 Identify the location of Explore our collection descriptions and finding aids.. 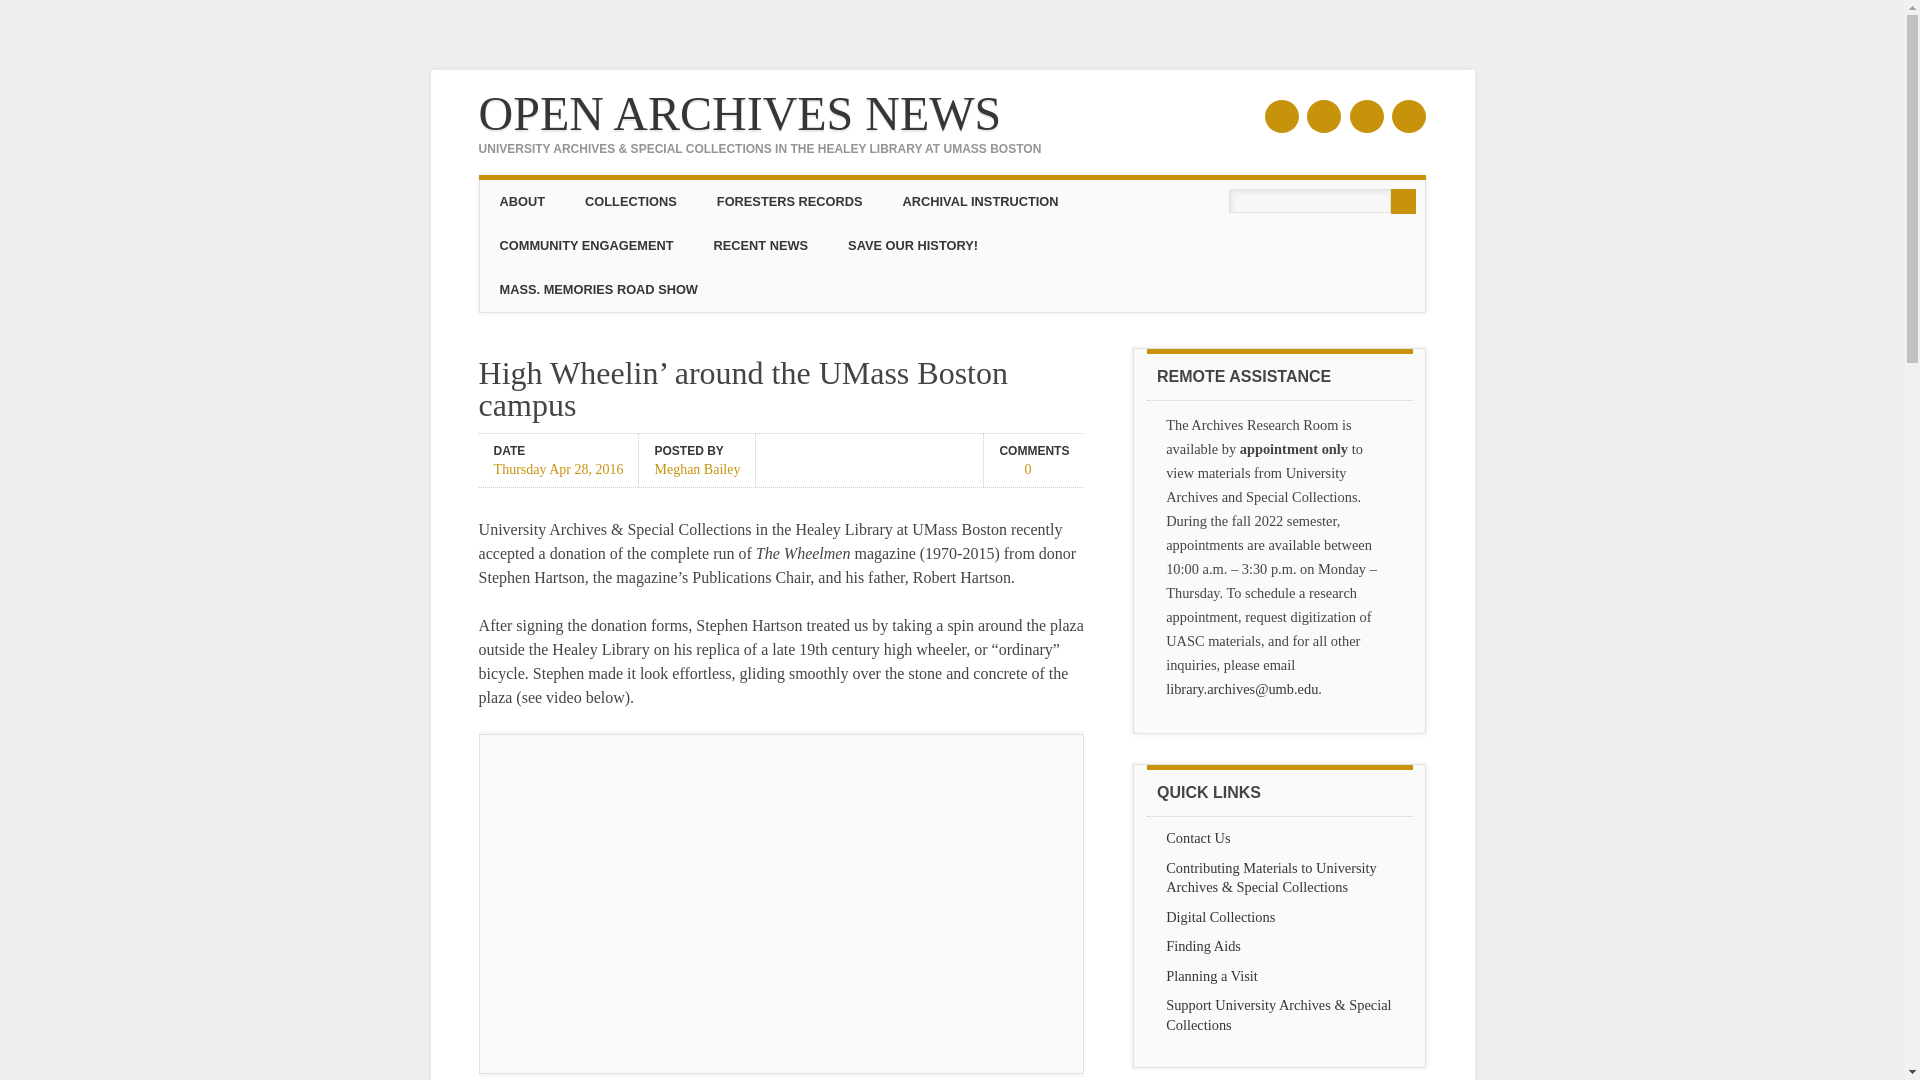
(1202, 946).